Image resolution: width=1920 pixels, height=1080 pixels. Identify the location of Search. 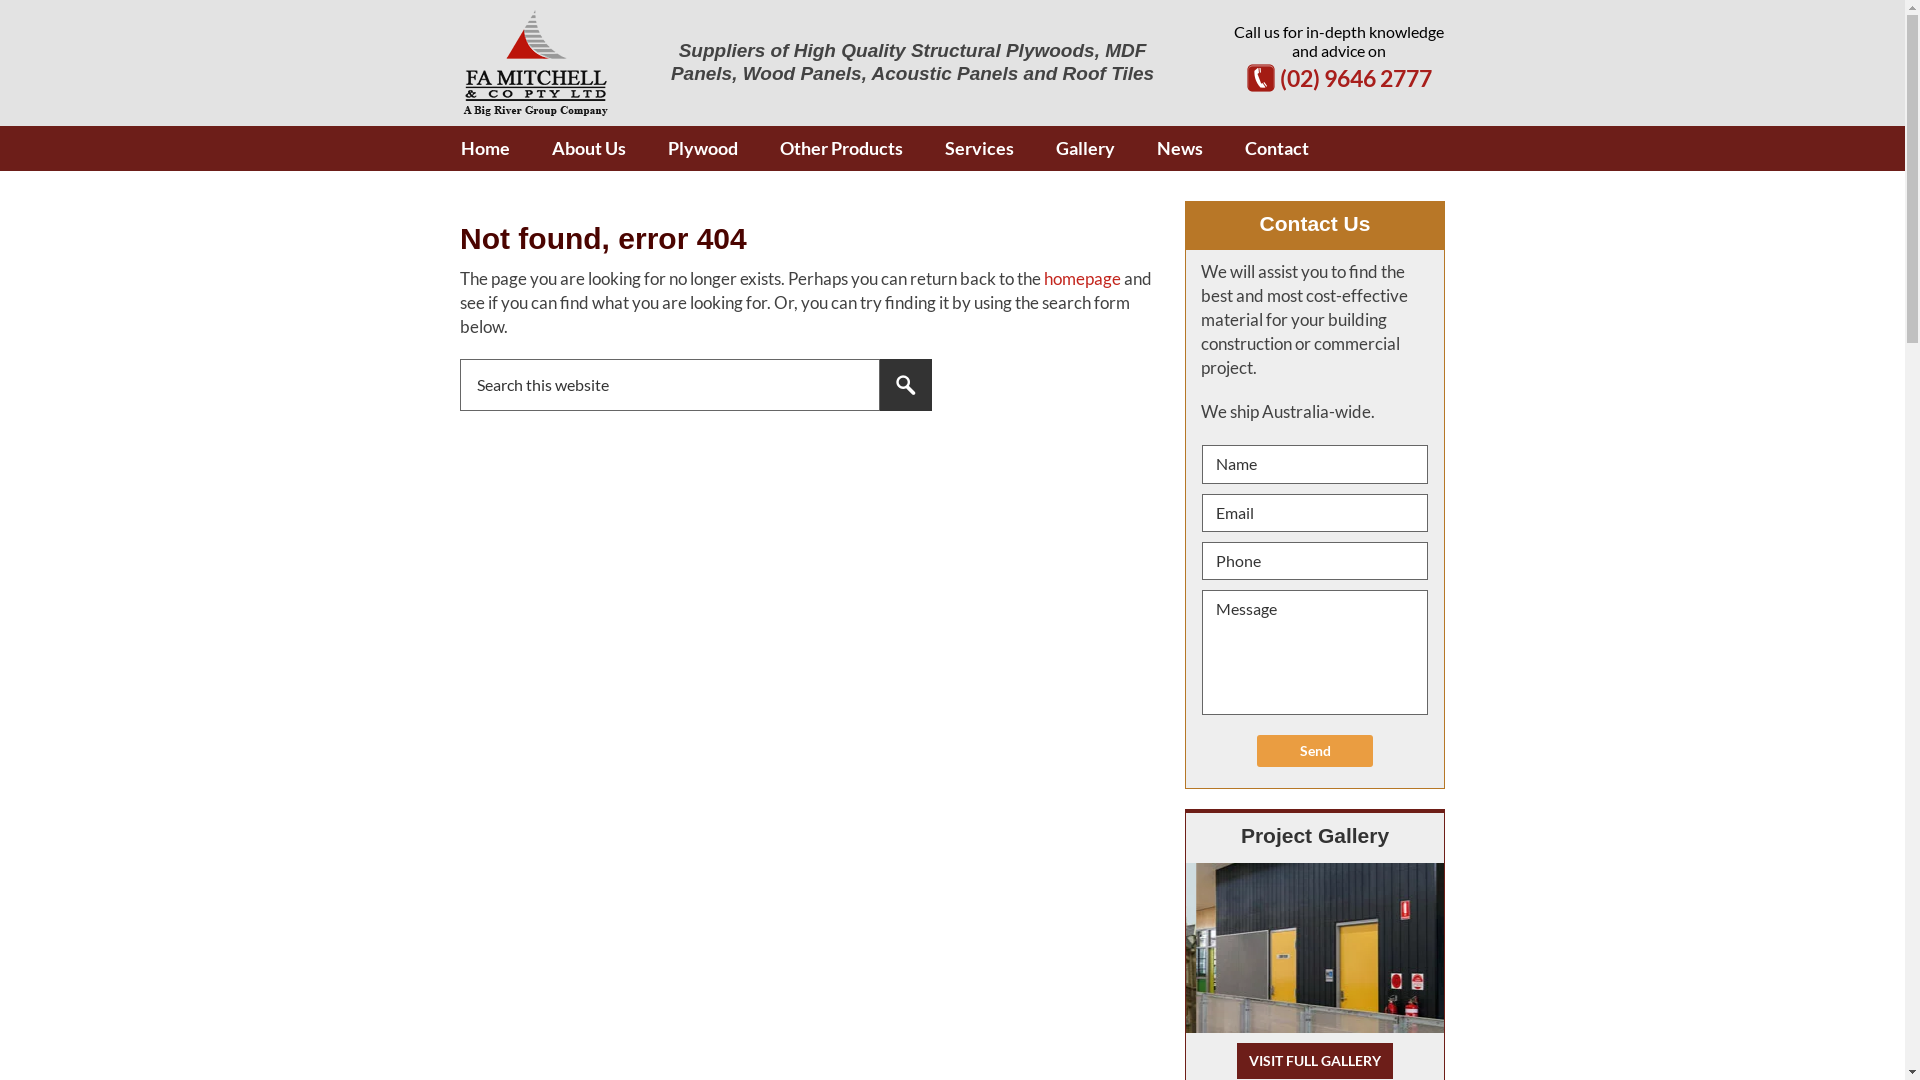
(906, 385).